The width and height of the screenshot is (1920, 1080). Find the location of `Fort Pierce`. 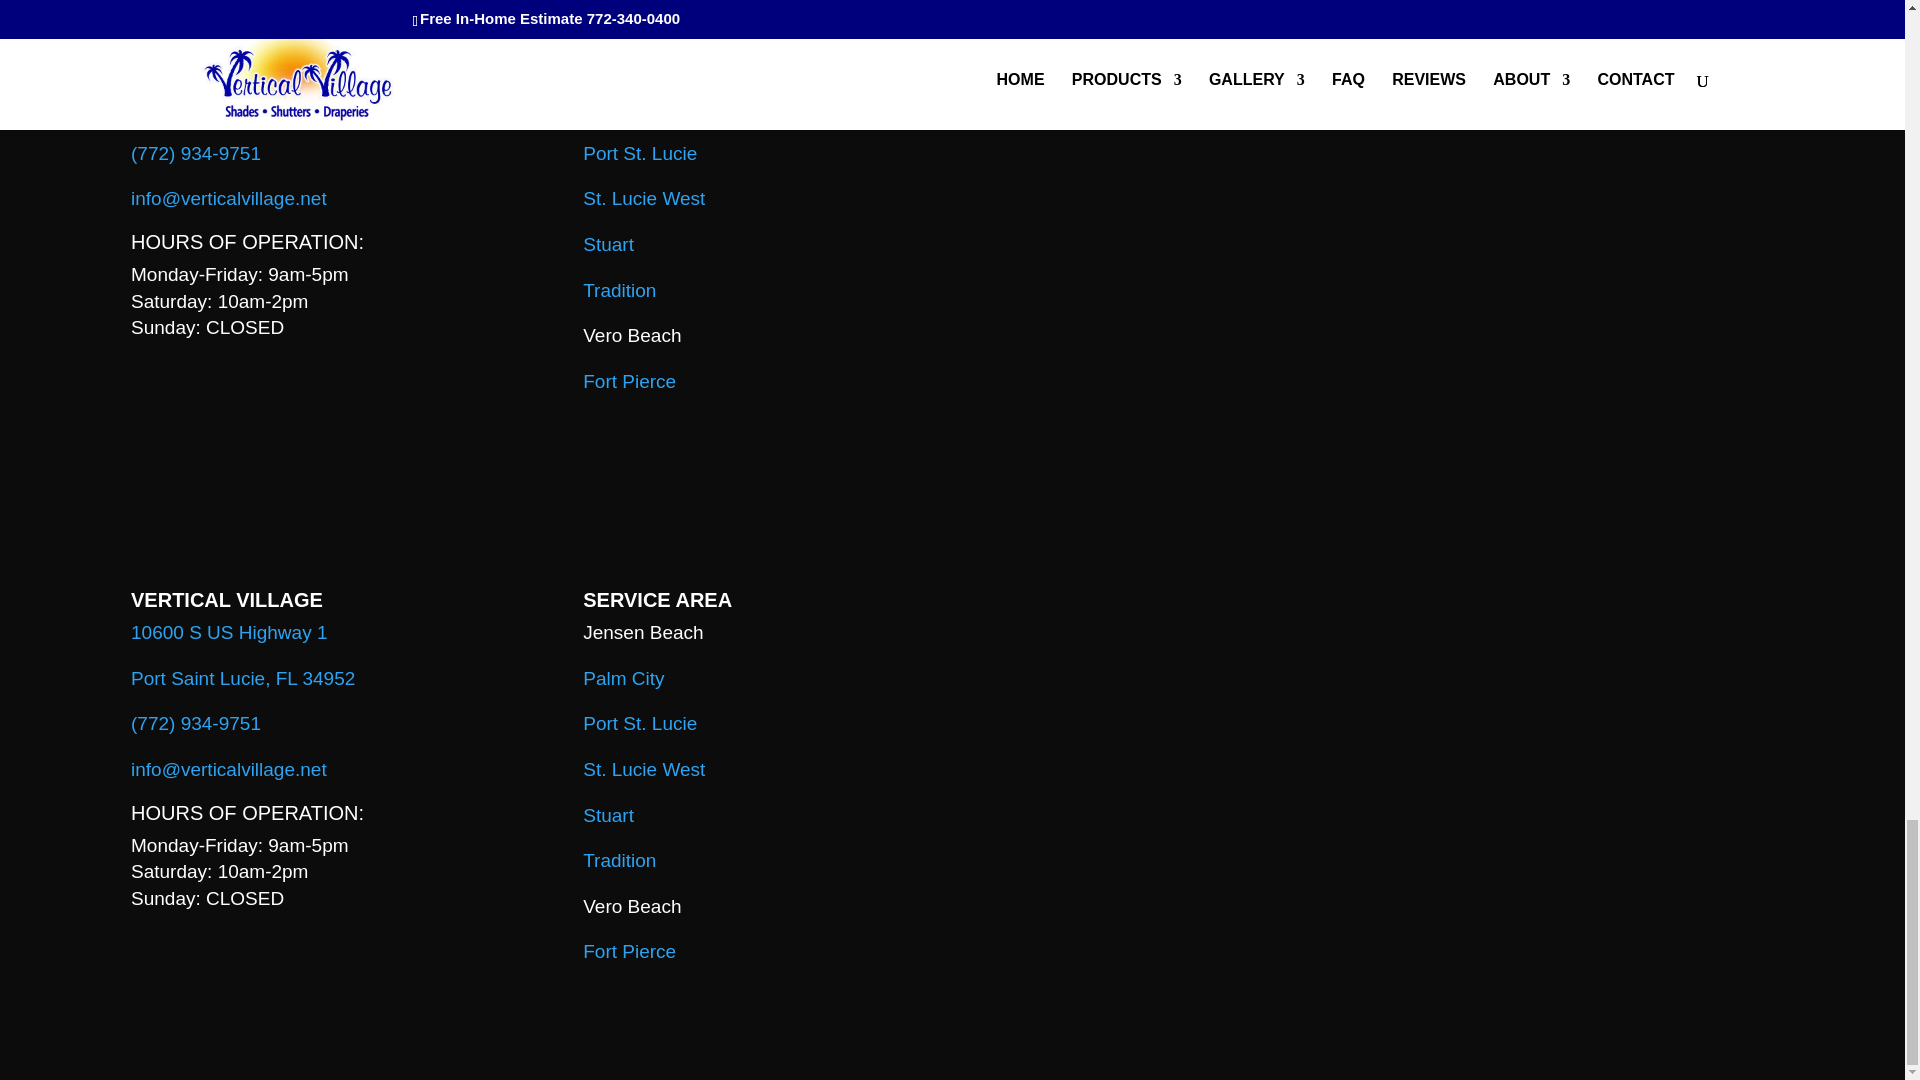

Fort Pierce is located at coordinates (629, 382).